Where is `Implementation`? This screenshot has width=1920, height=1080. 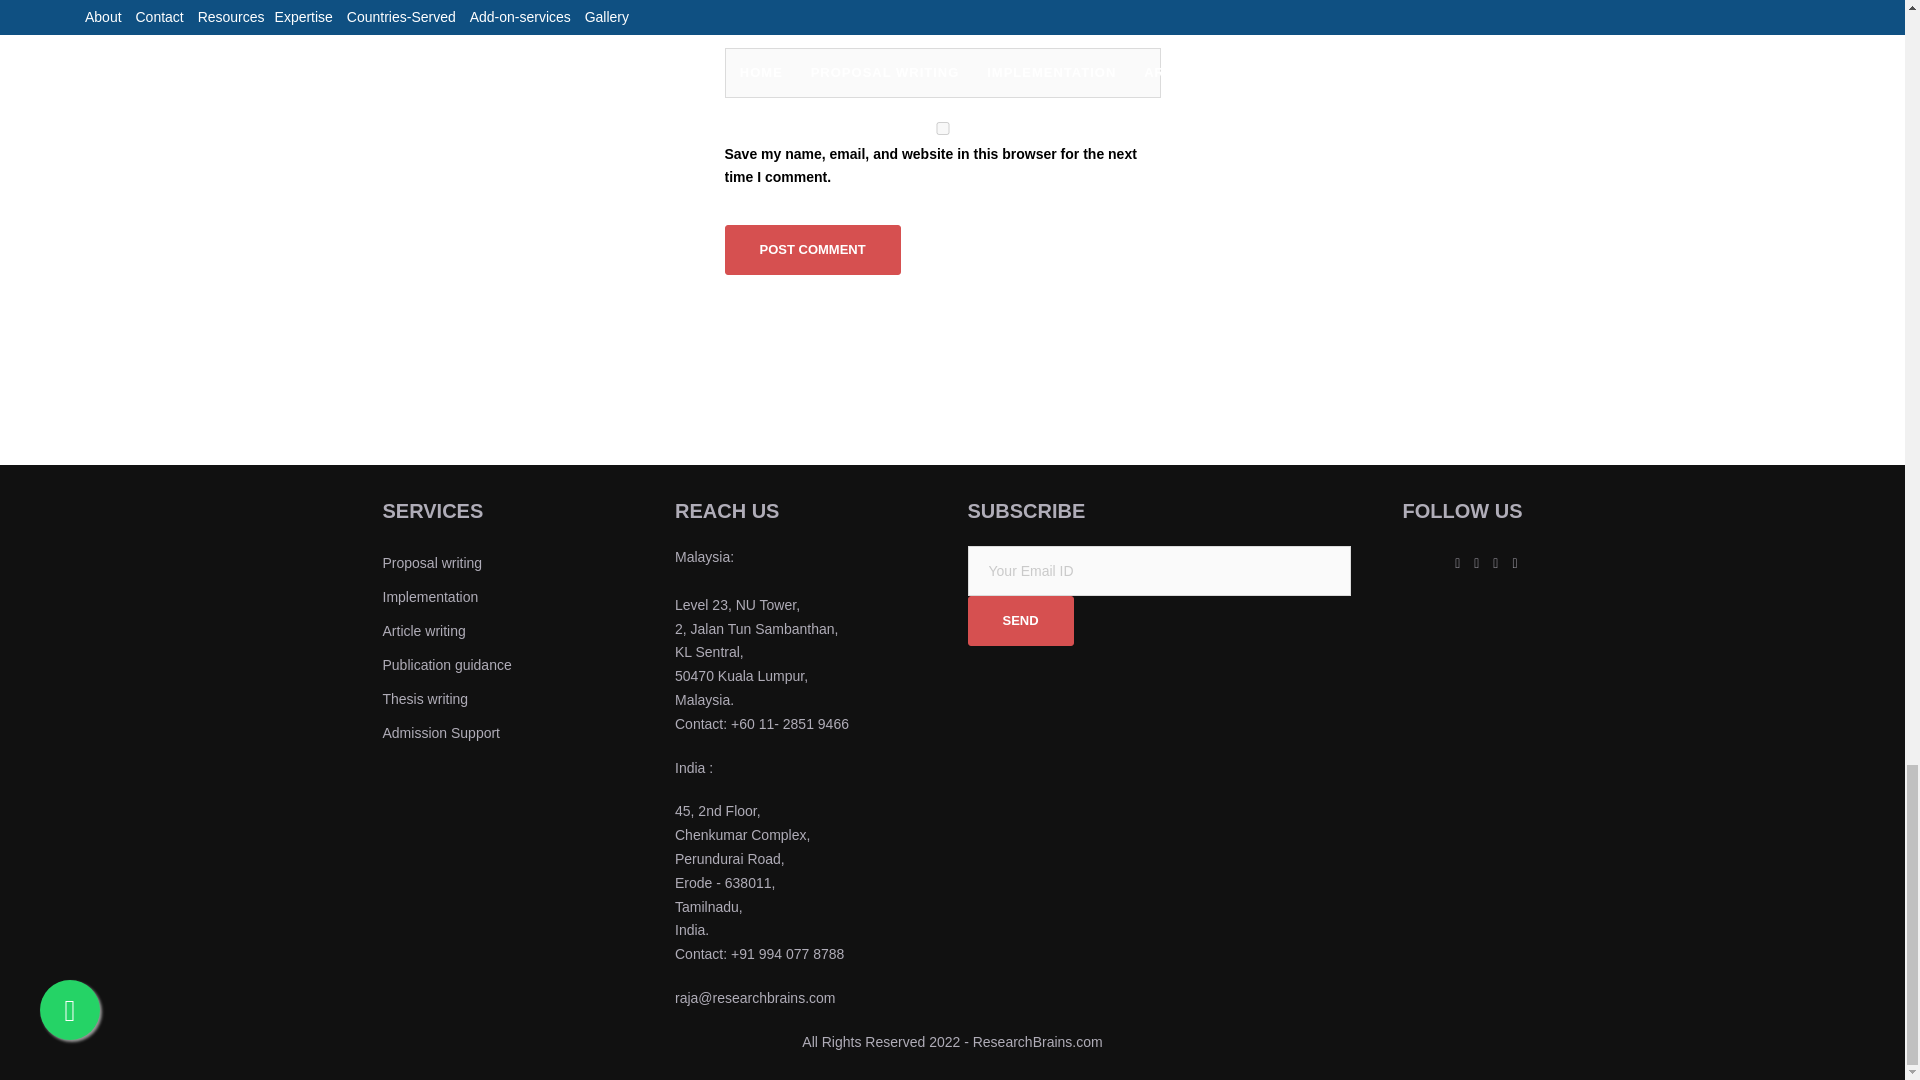 Implementation is located at coordinates (430, 596).